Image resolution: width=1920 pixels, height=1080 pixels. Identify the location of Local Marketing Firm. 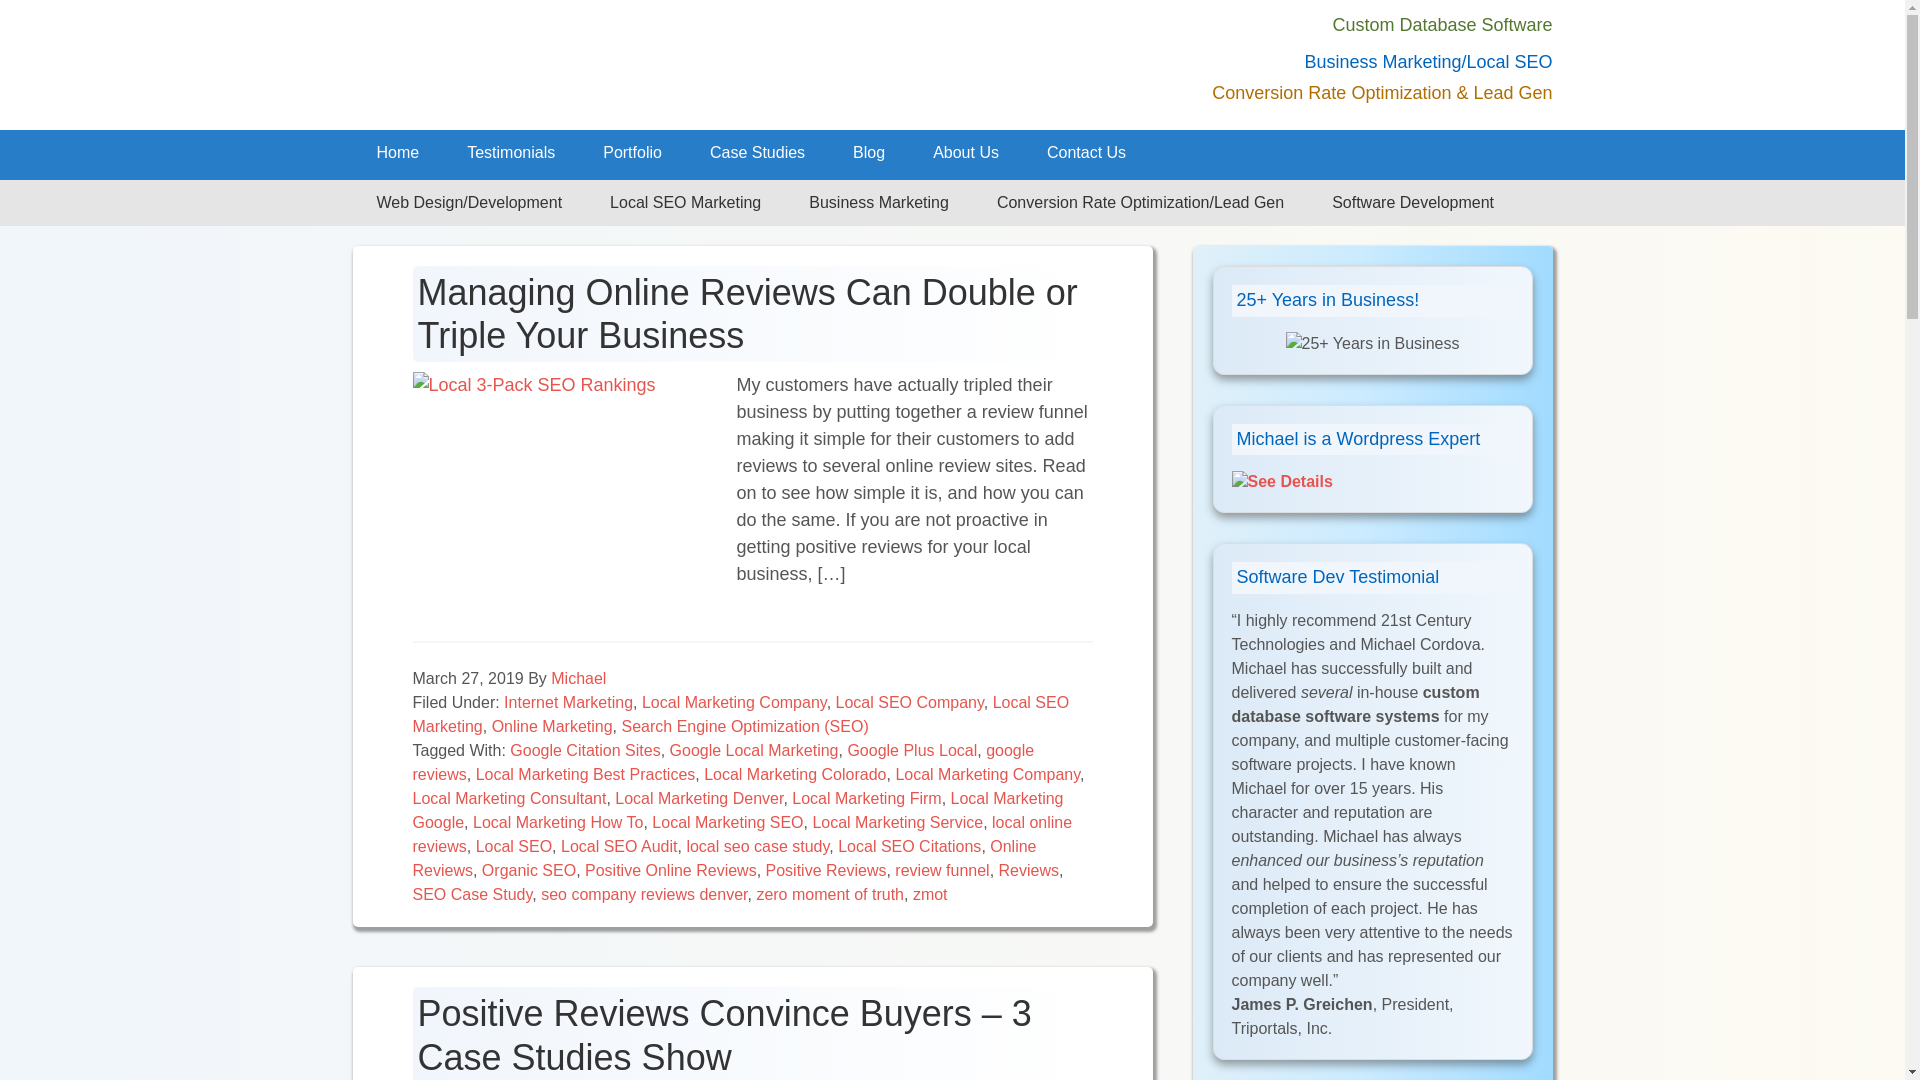
(866, 798).